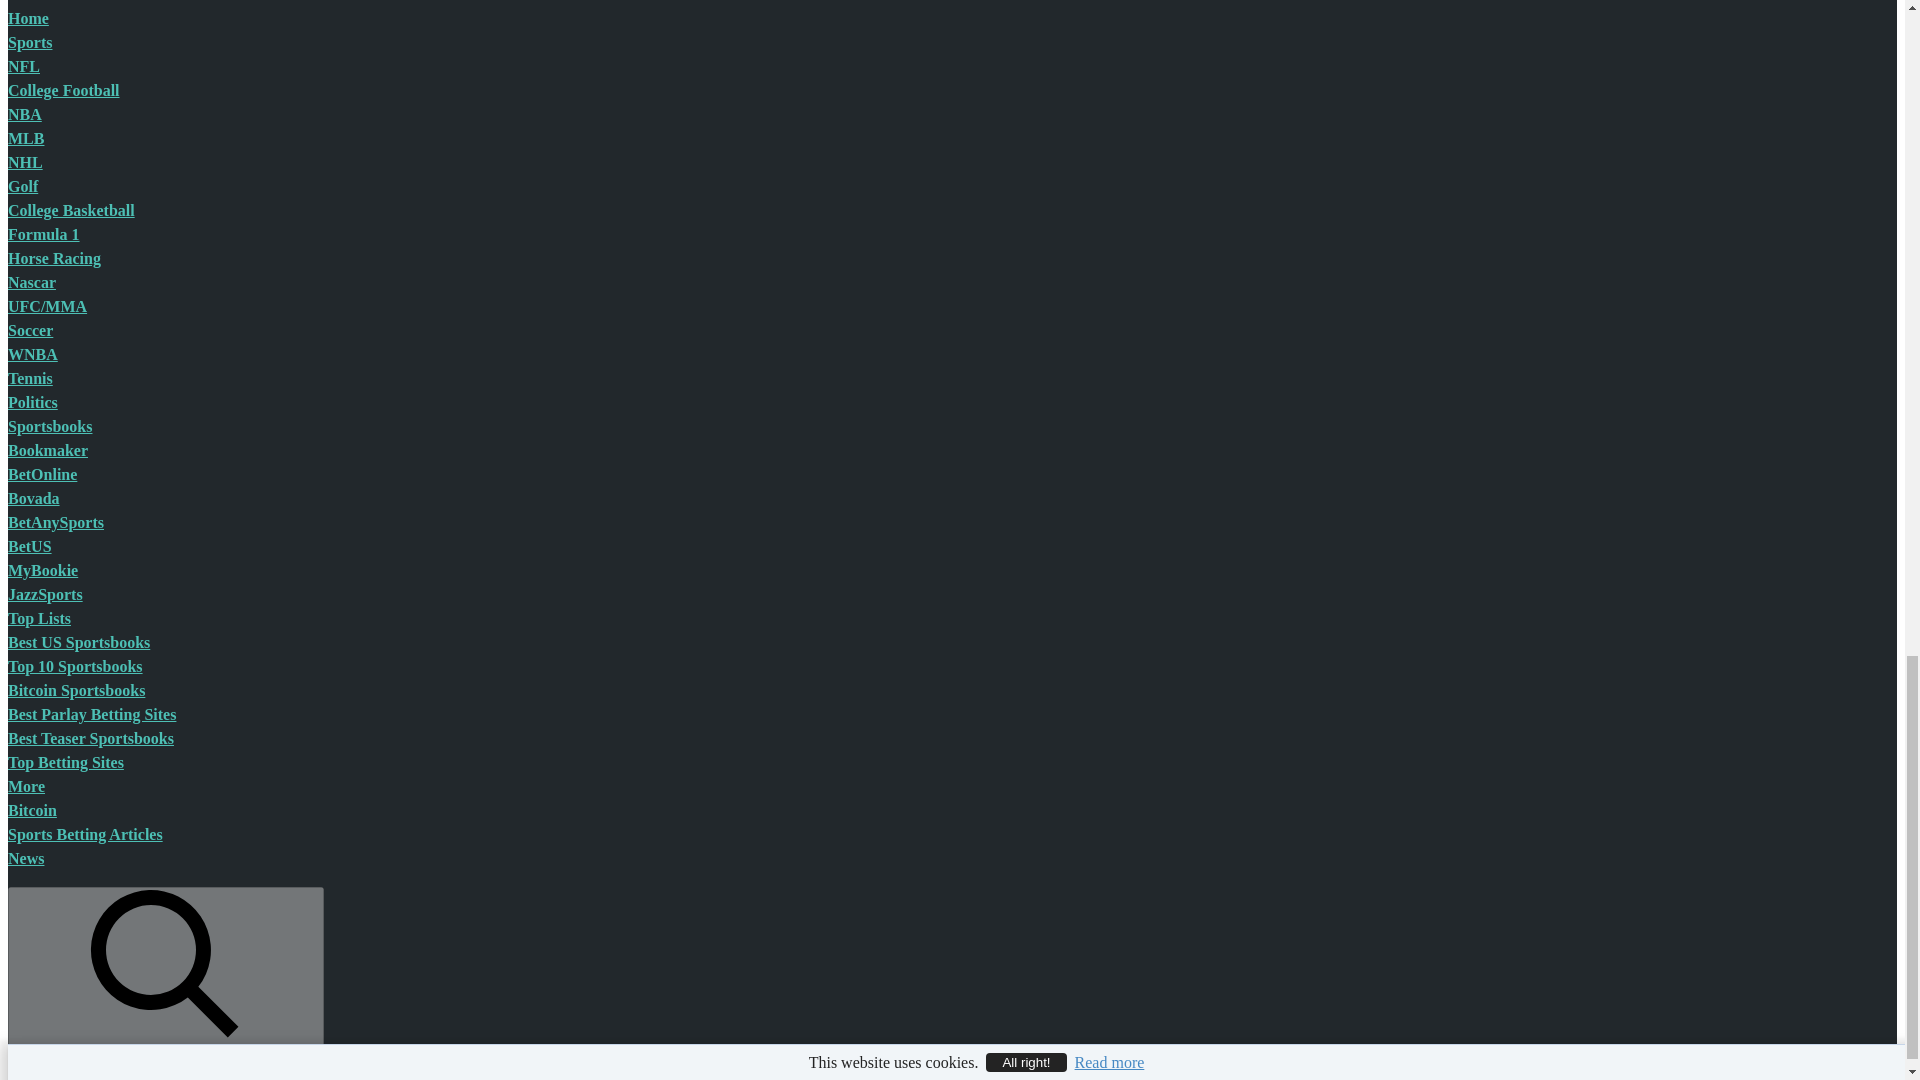 This screenshot has width=1920, height=1080. Describe the element at coordinates (136, 906) in the screenshot. I see `BeGambleAware` at that location.